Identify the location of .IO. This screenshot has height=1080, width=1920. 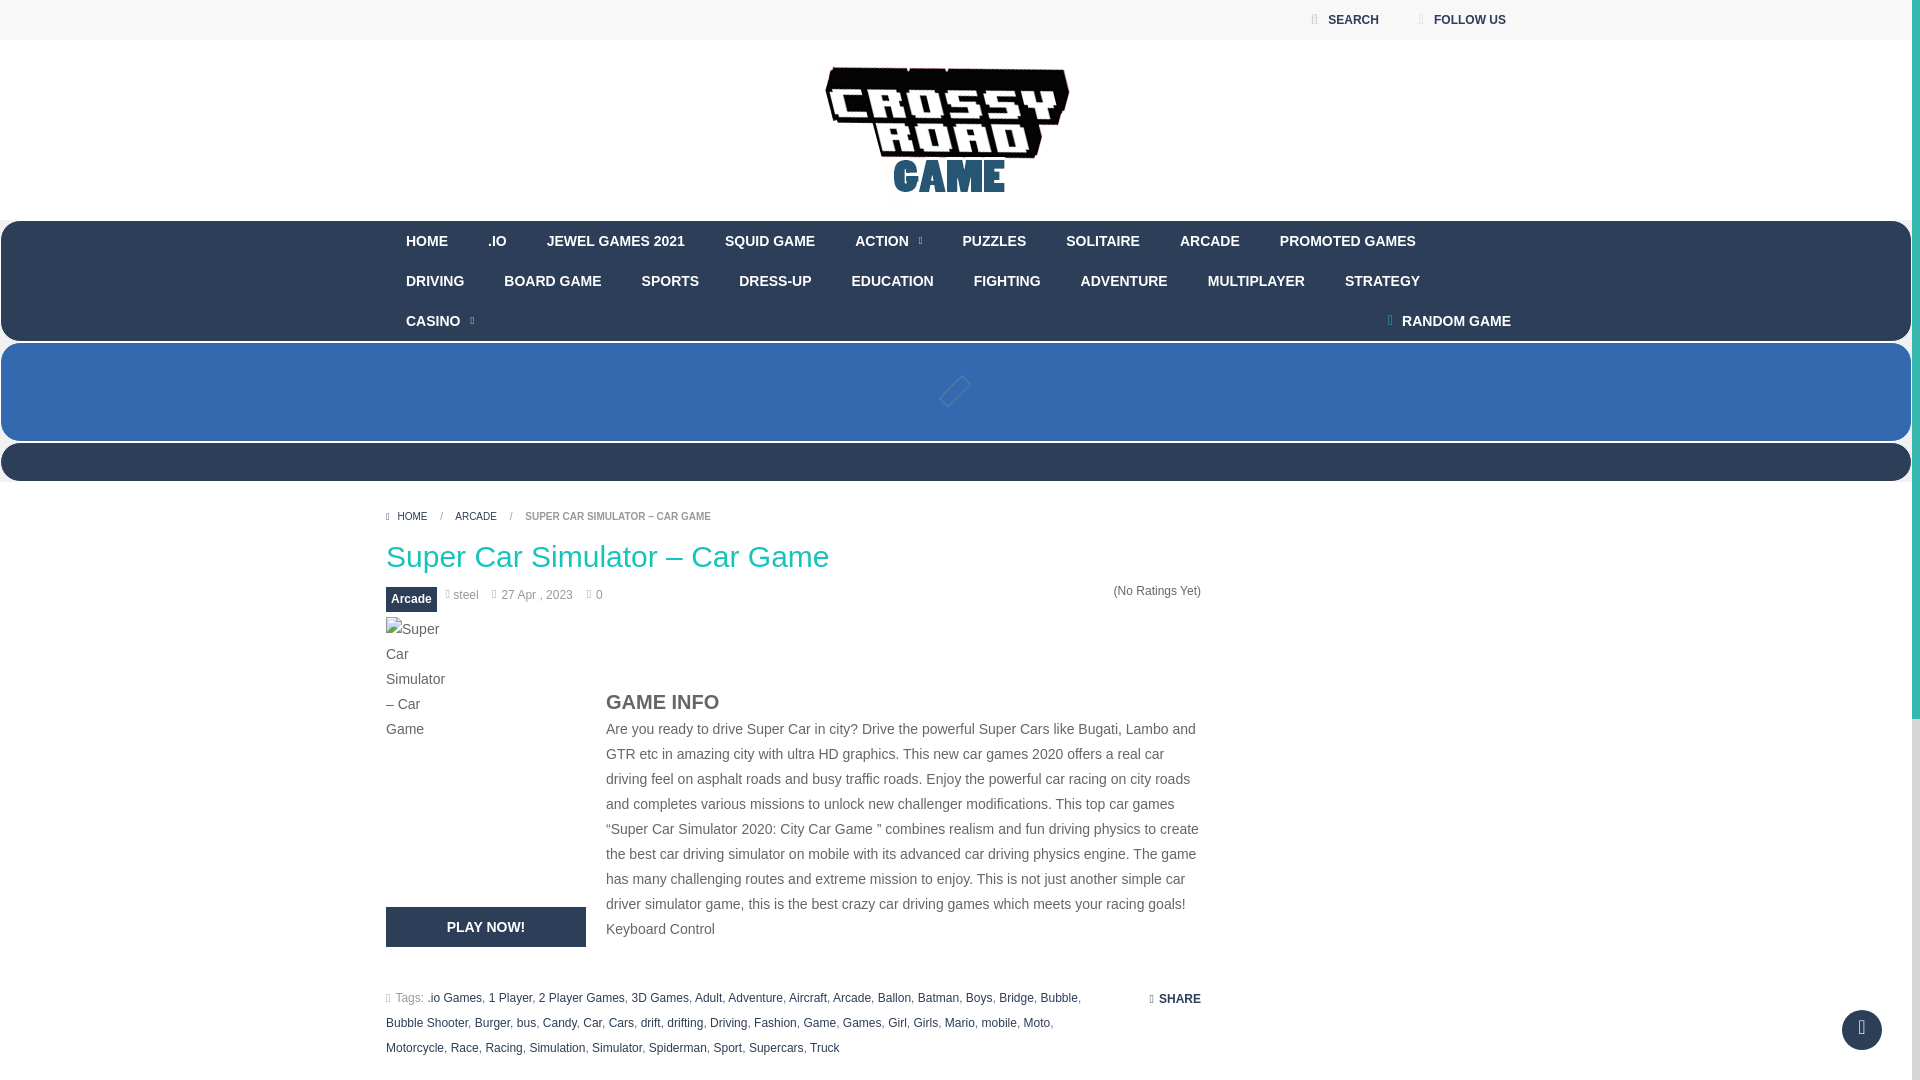
(497, 241).